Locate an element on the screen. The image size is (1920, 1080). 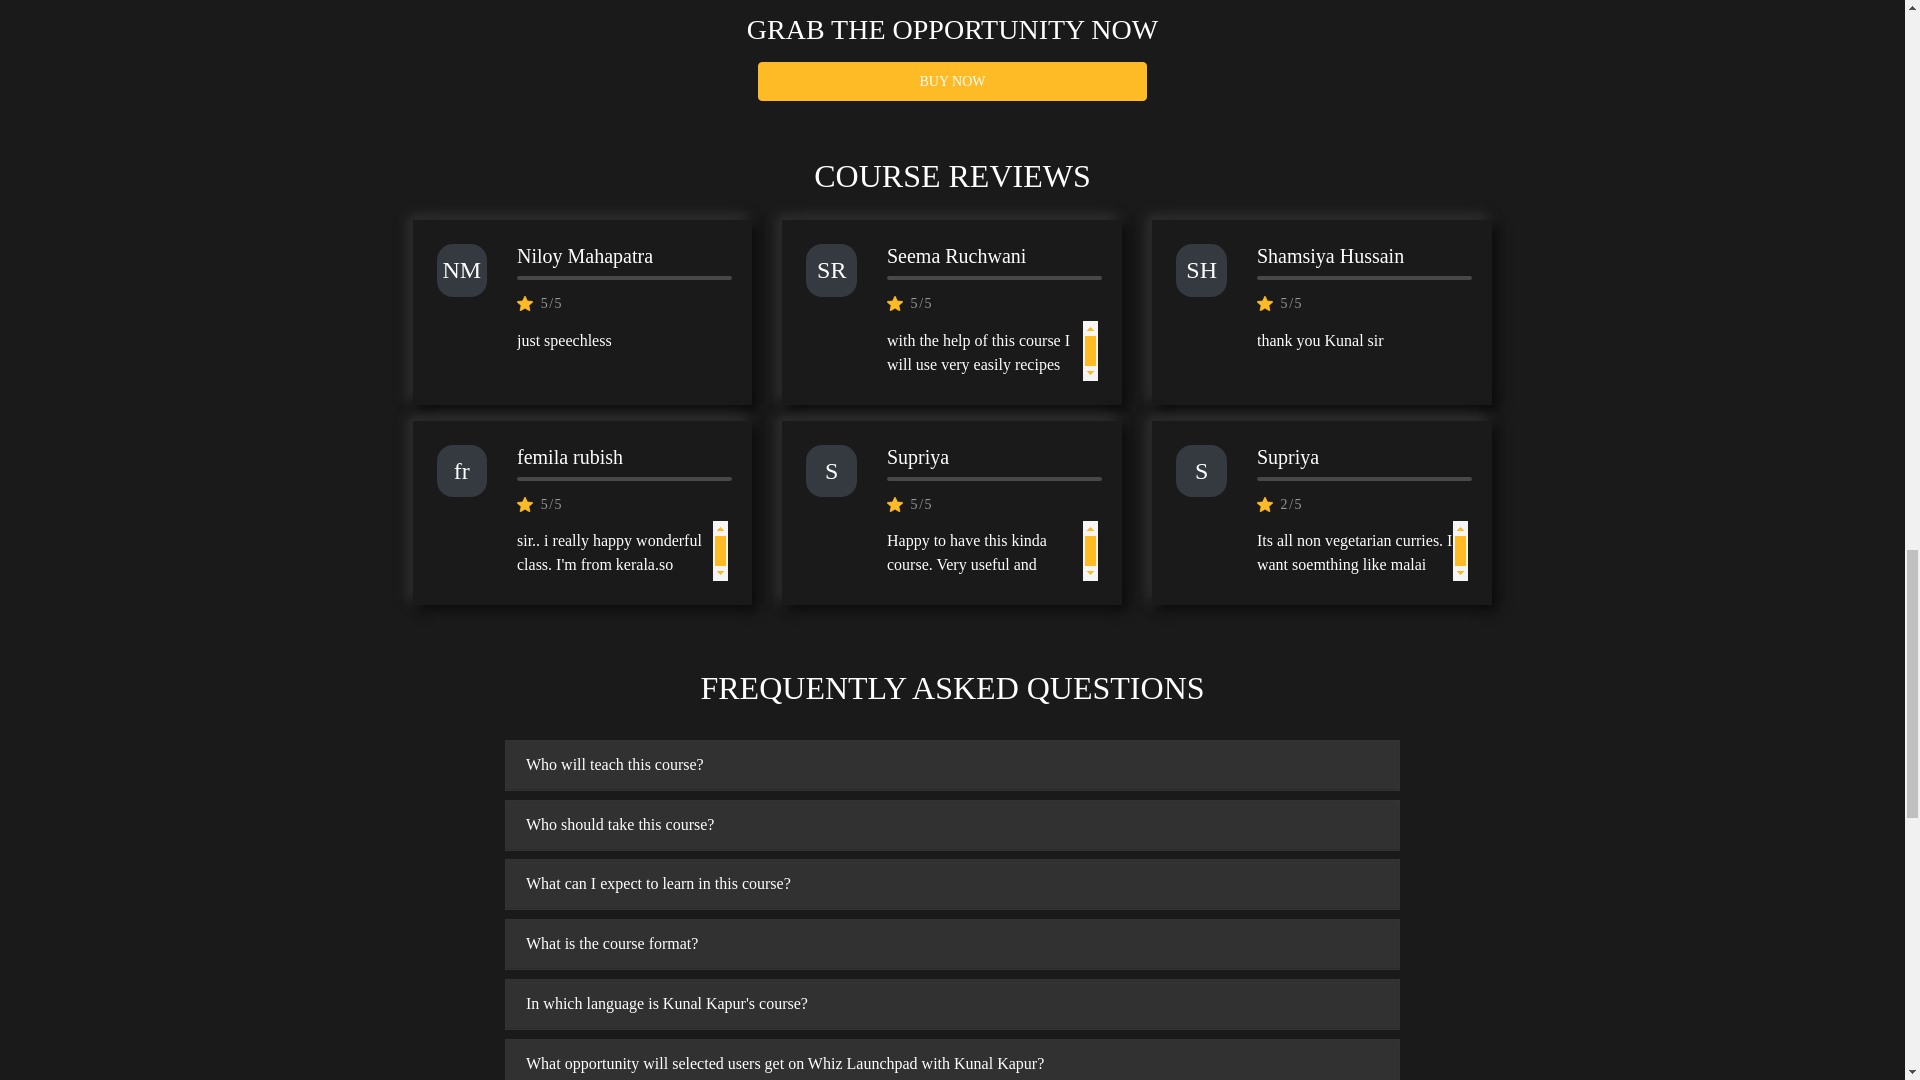
just speechless is located at coordinates (622, 350).